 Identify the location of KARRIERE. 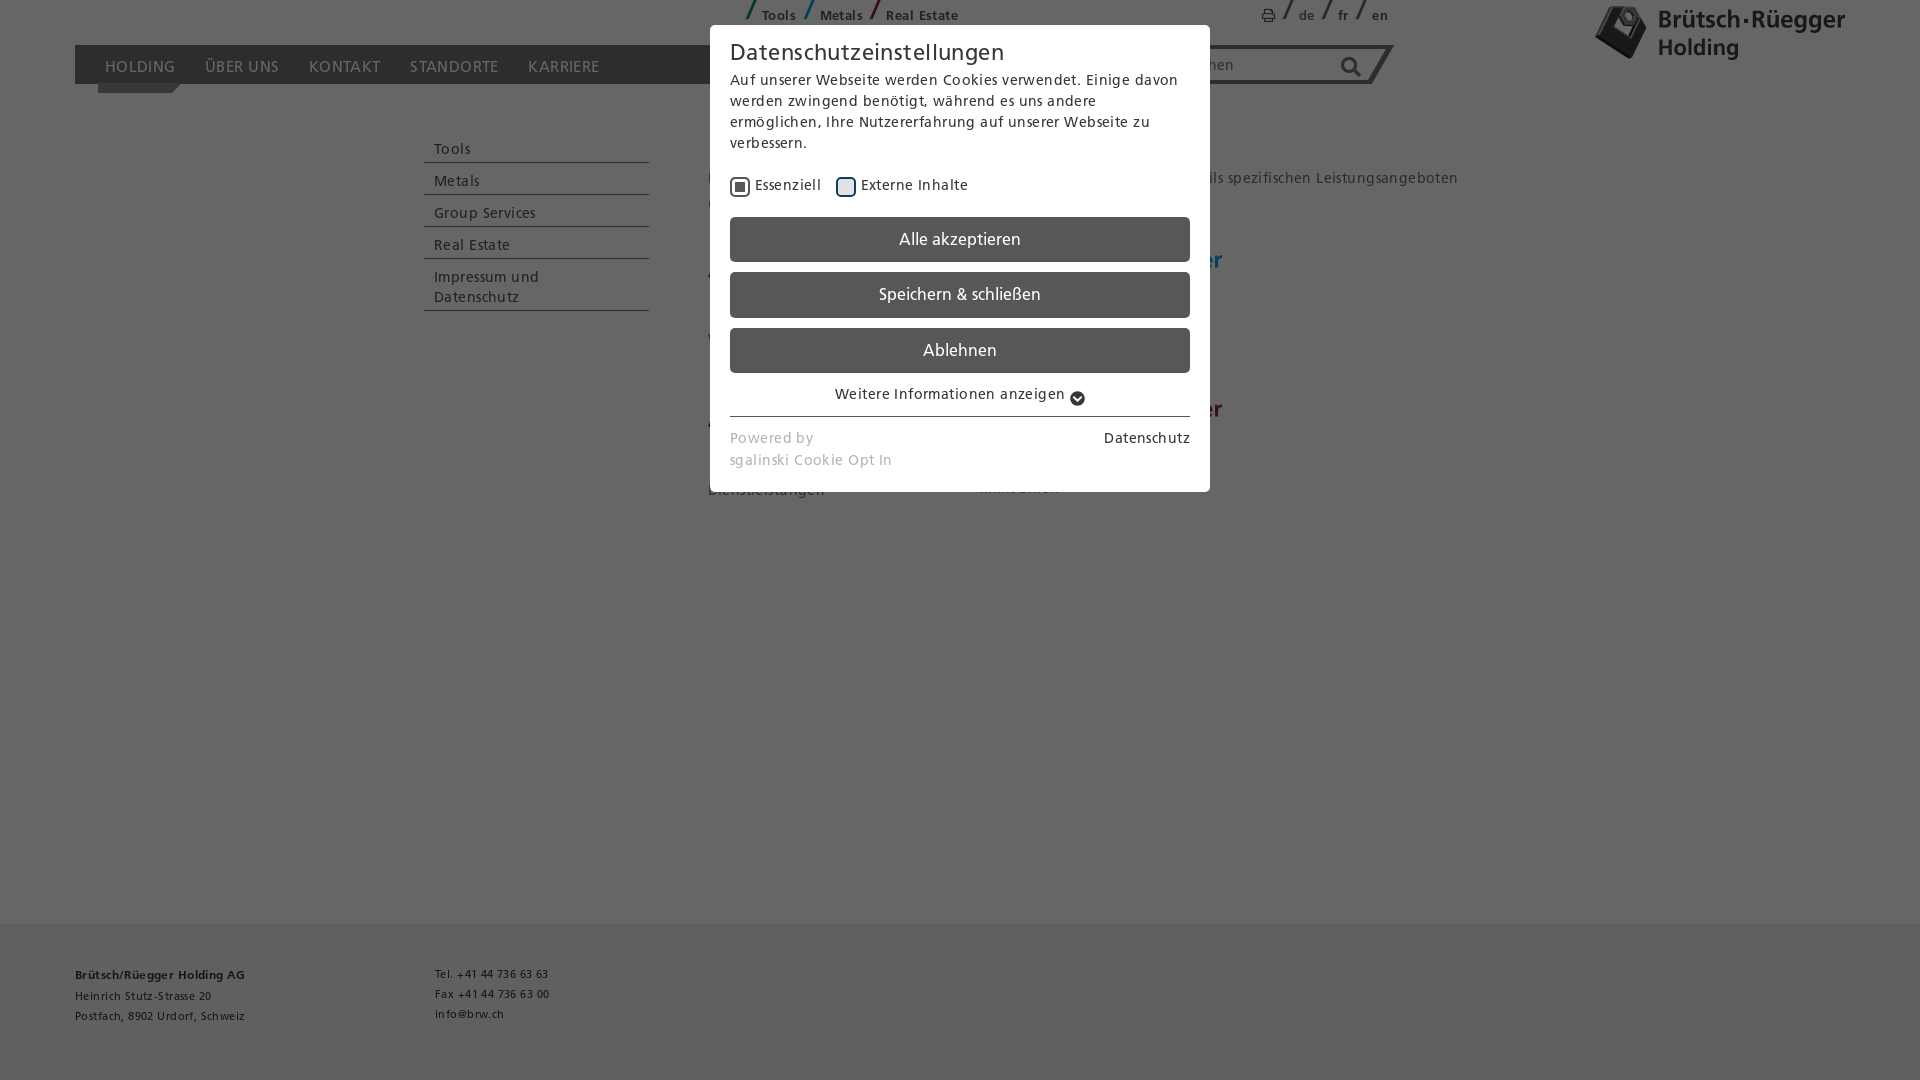
(564, 65).